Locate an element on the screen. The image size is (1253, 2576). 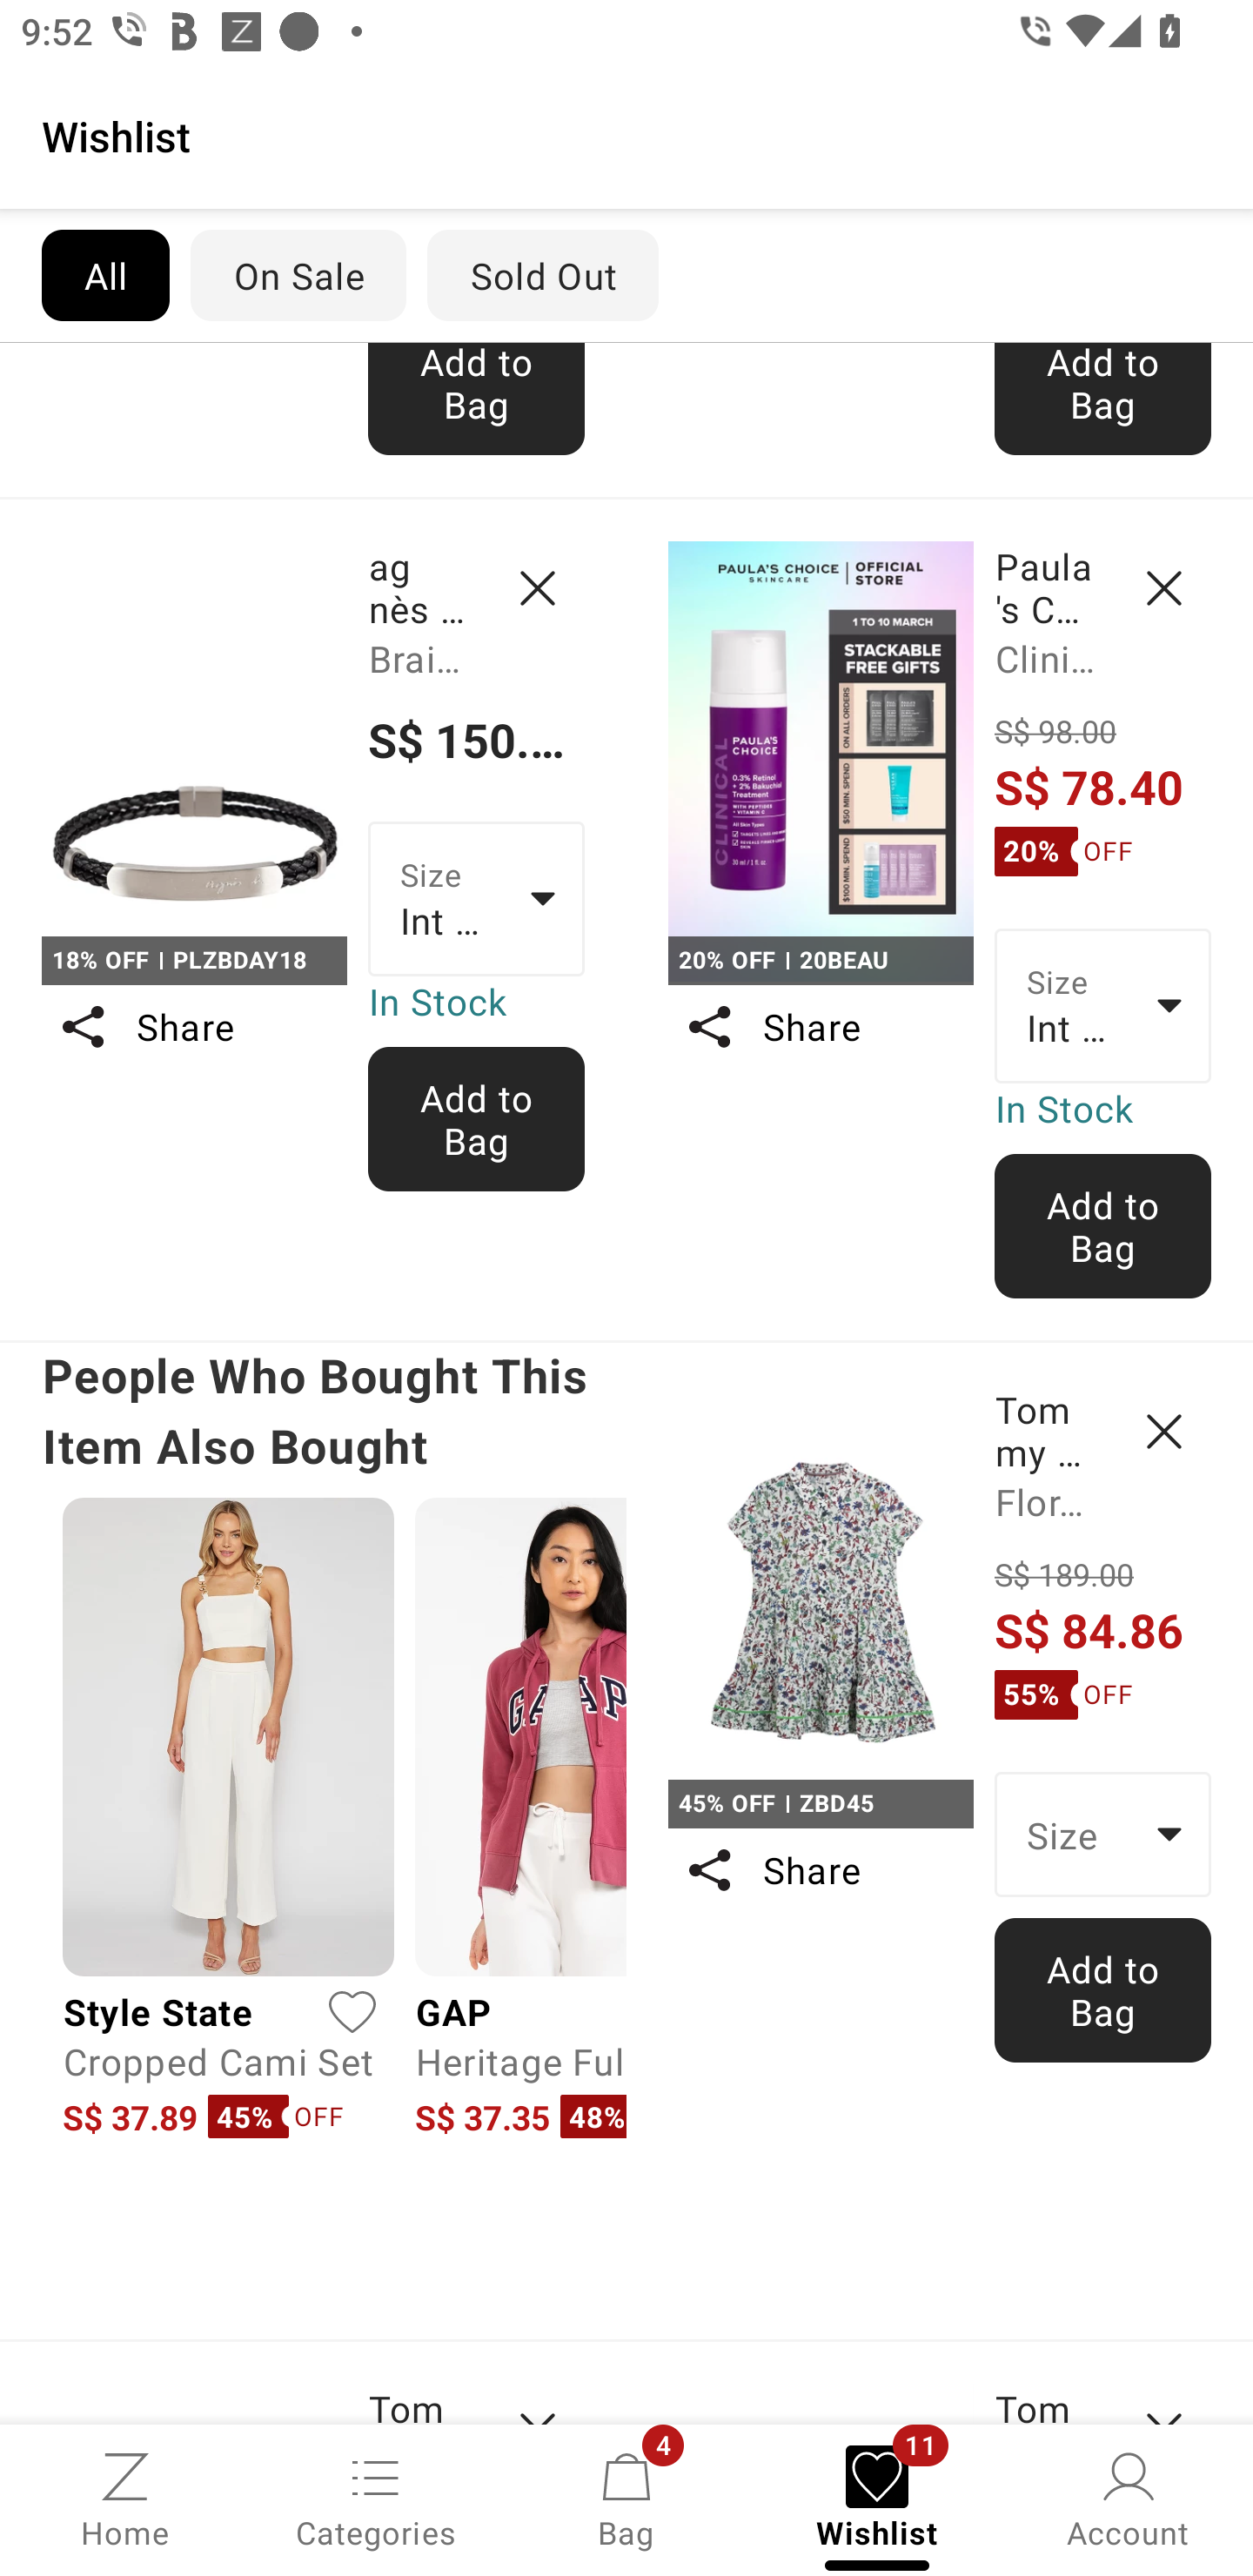
Size is located at coordinates (1103, 1834).